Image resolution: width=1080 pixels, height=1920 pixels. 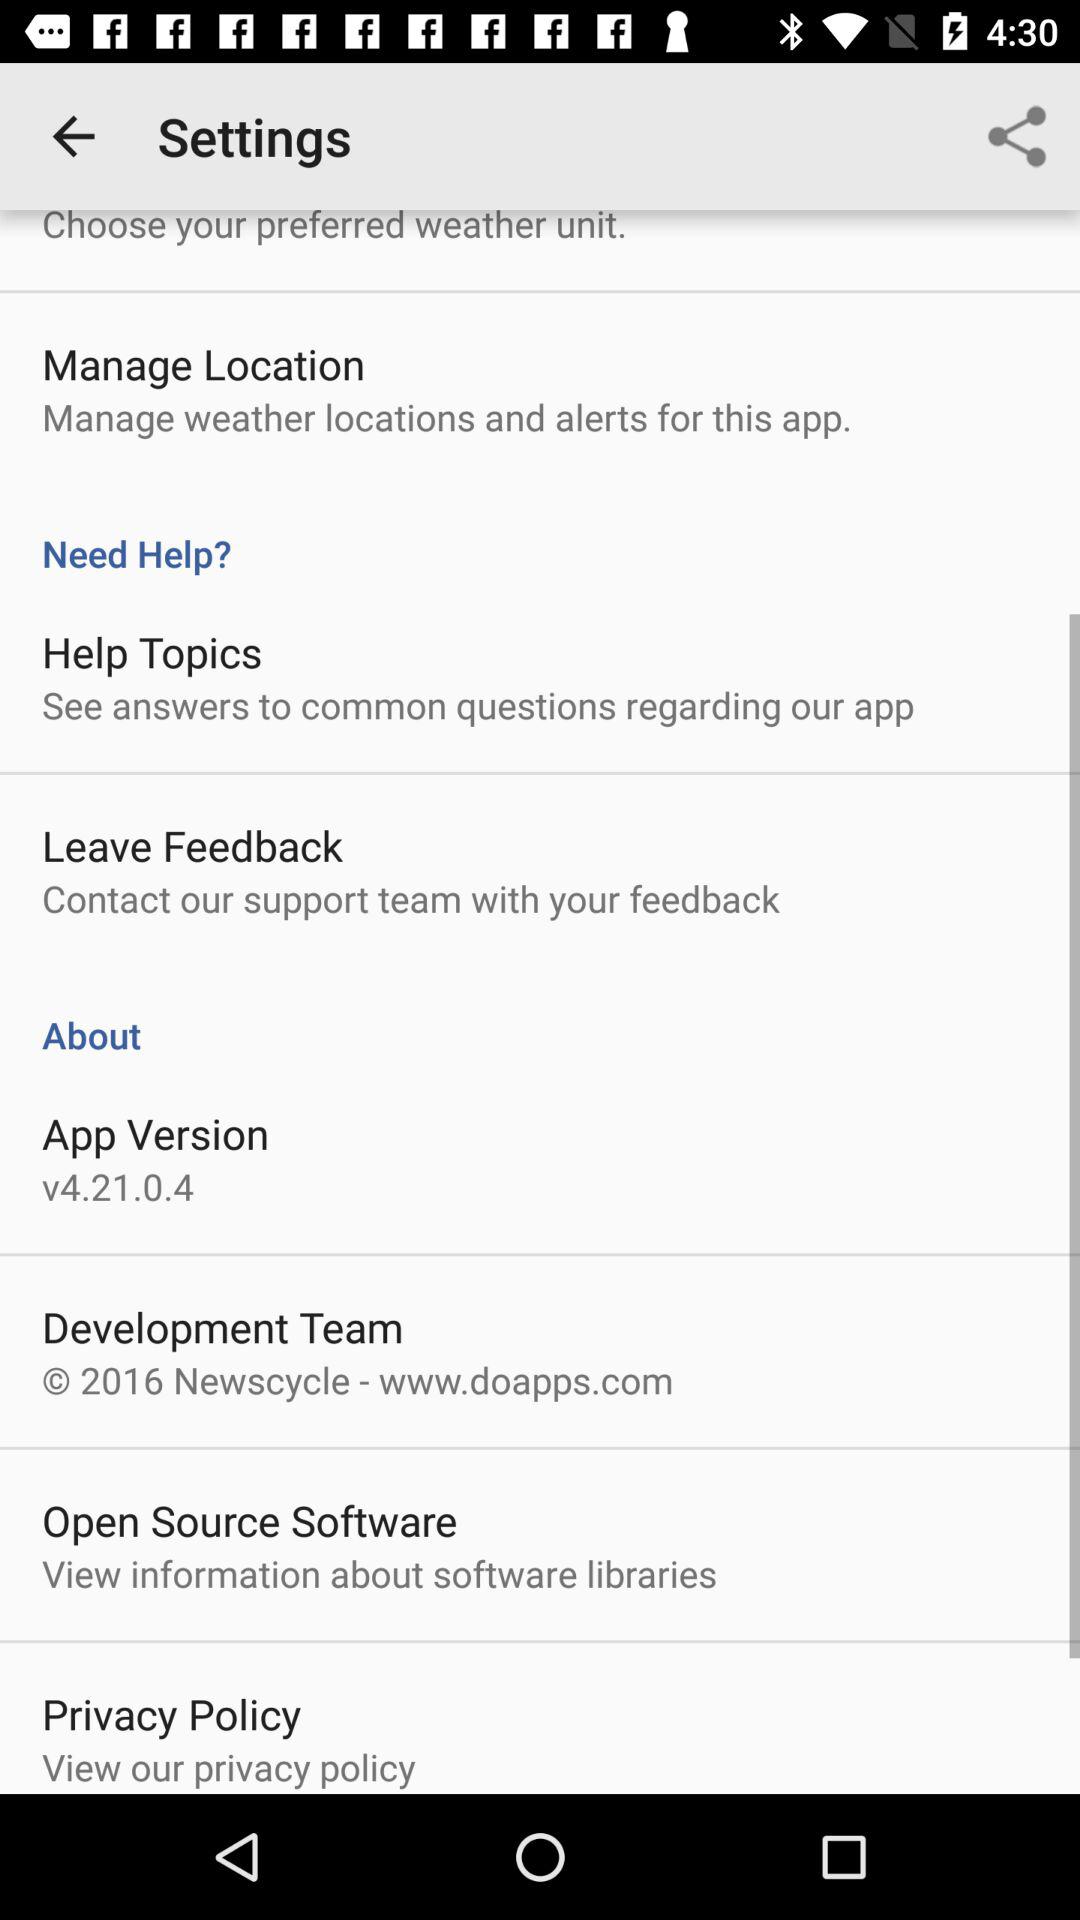 I want to click on open the manage weather locations item, so click(x=446, y=416).